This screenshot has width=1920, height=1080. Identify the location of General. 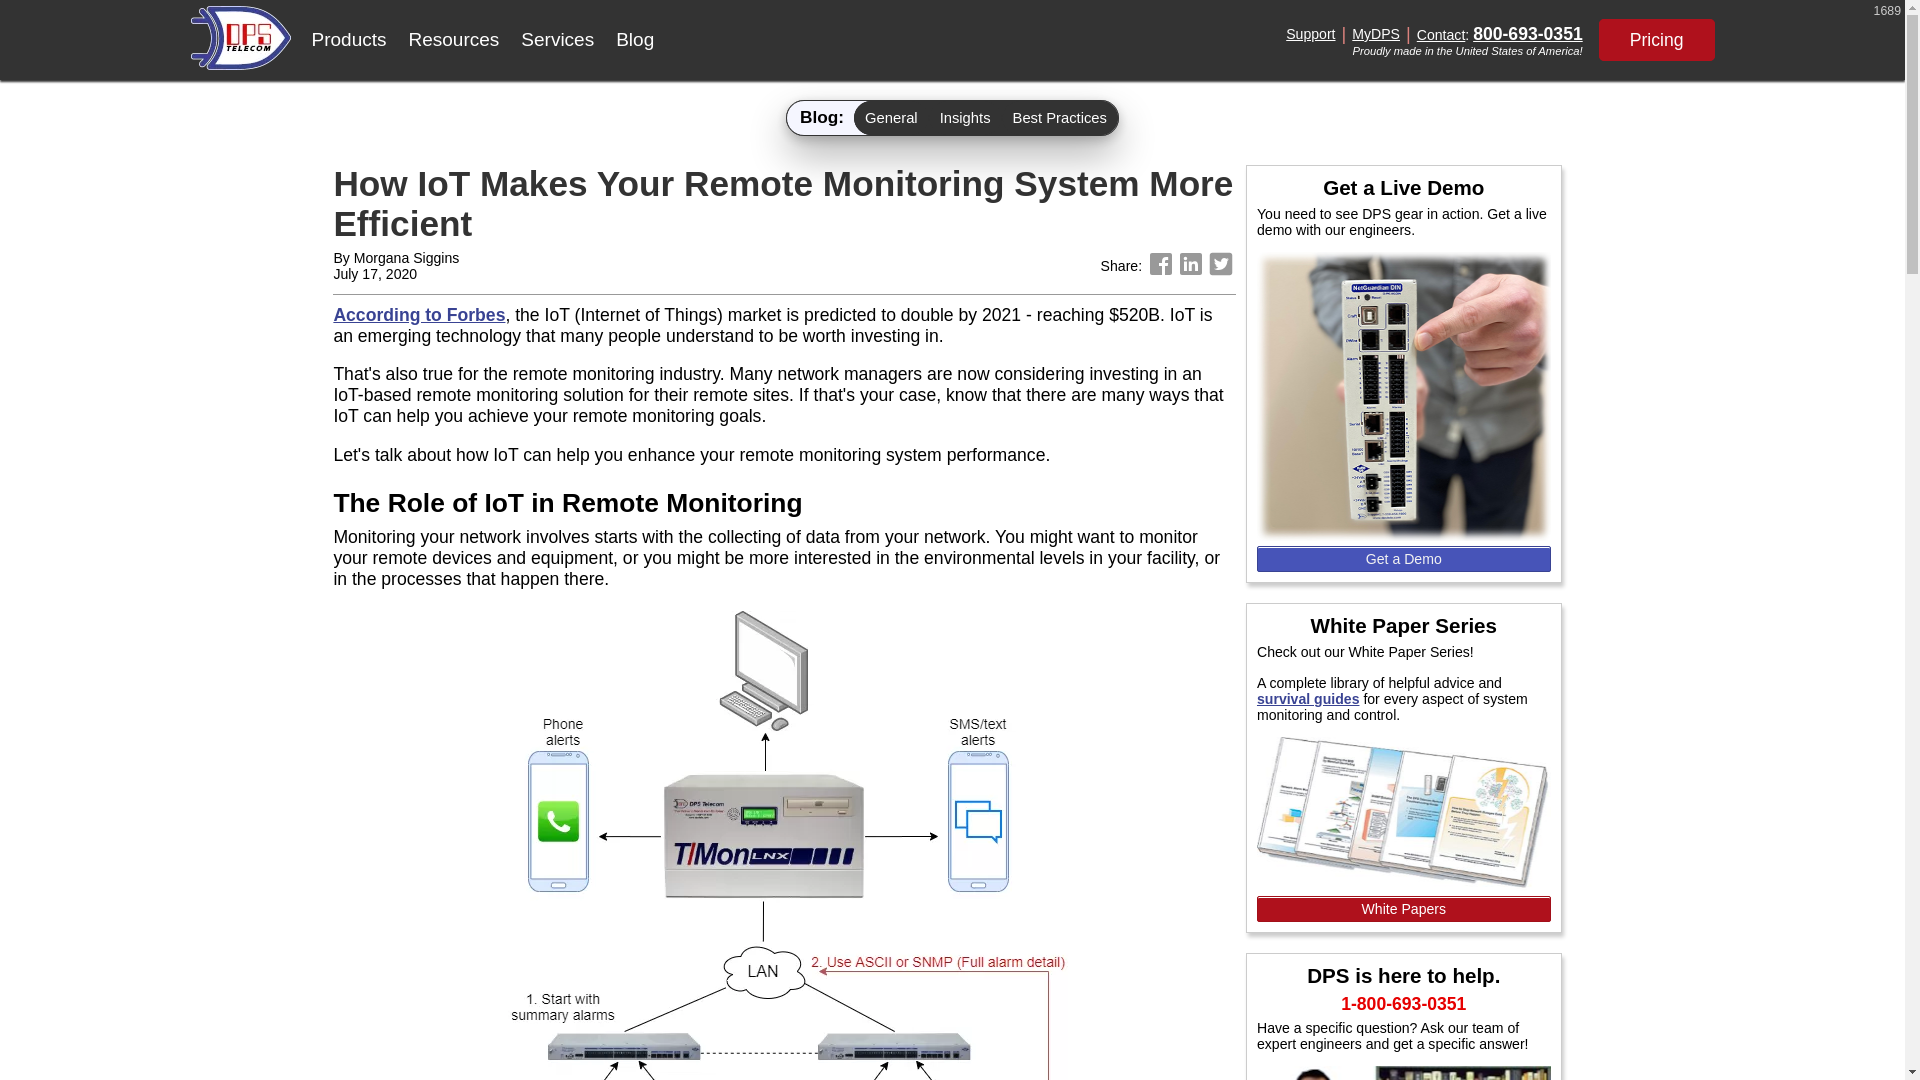
(892, 118).